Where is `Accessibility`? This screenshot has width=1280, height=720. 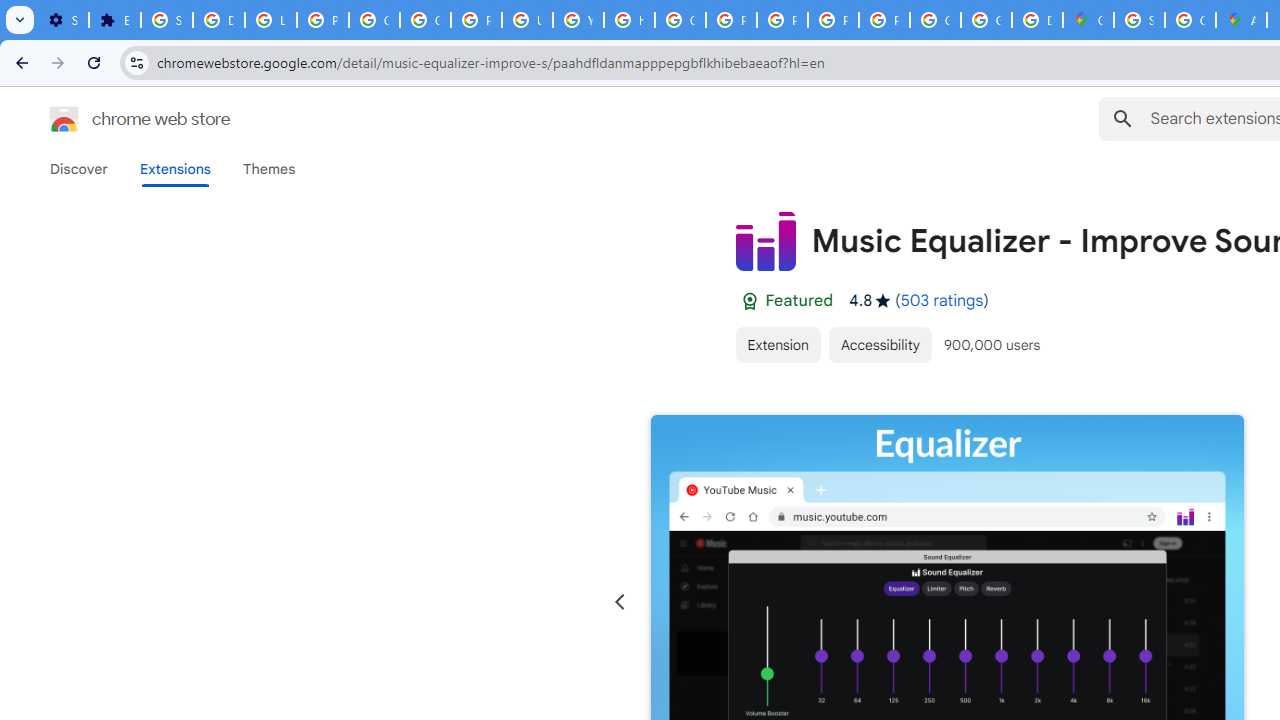
Accessibility is located at coordinates (880, 344).